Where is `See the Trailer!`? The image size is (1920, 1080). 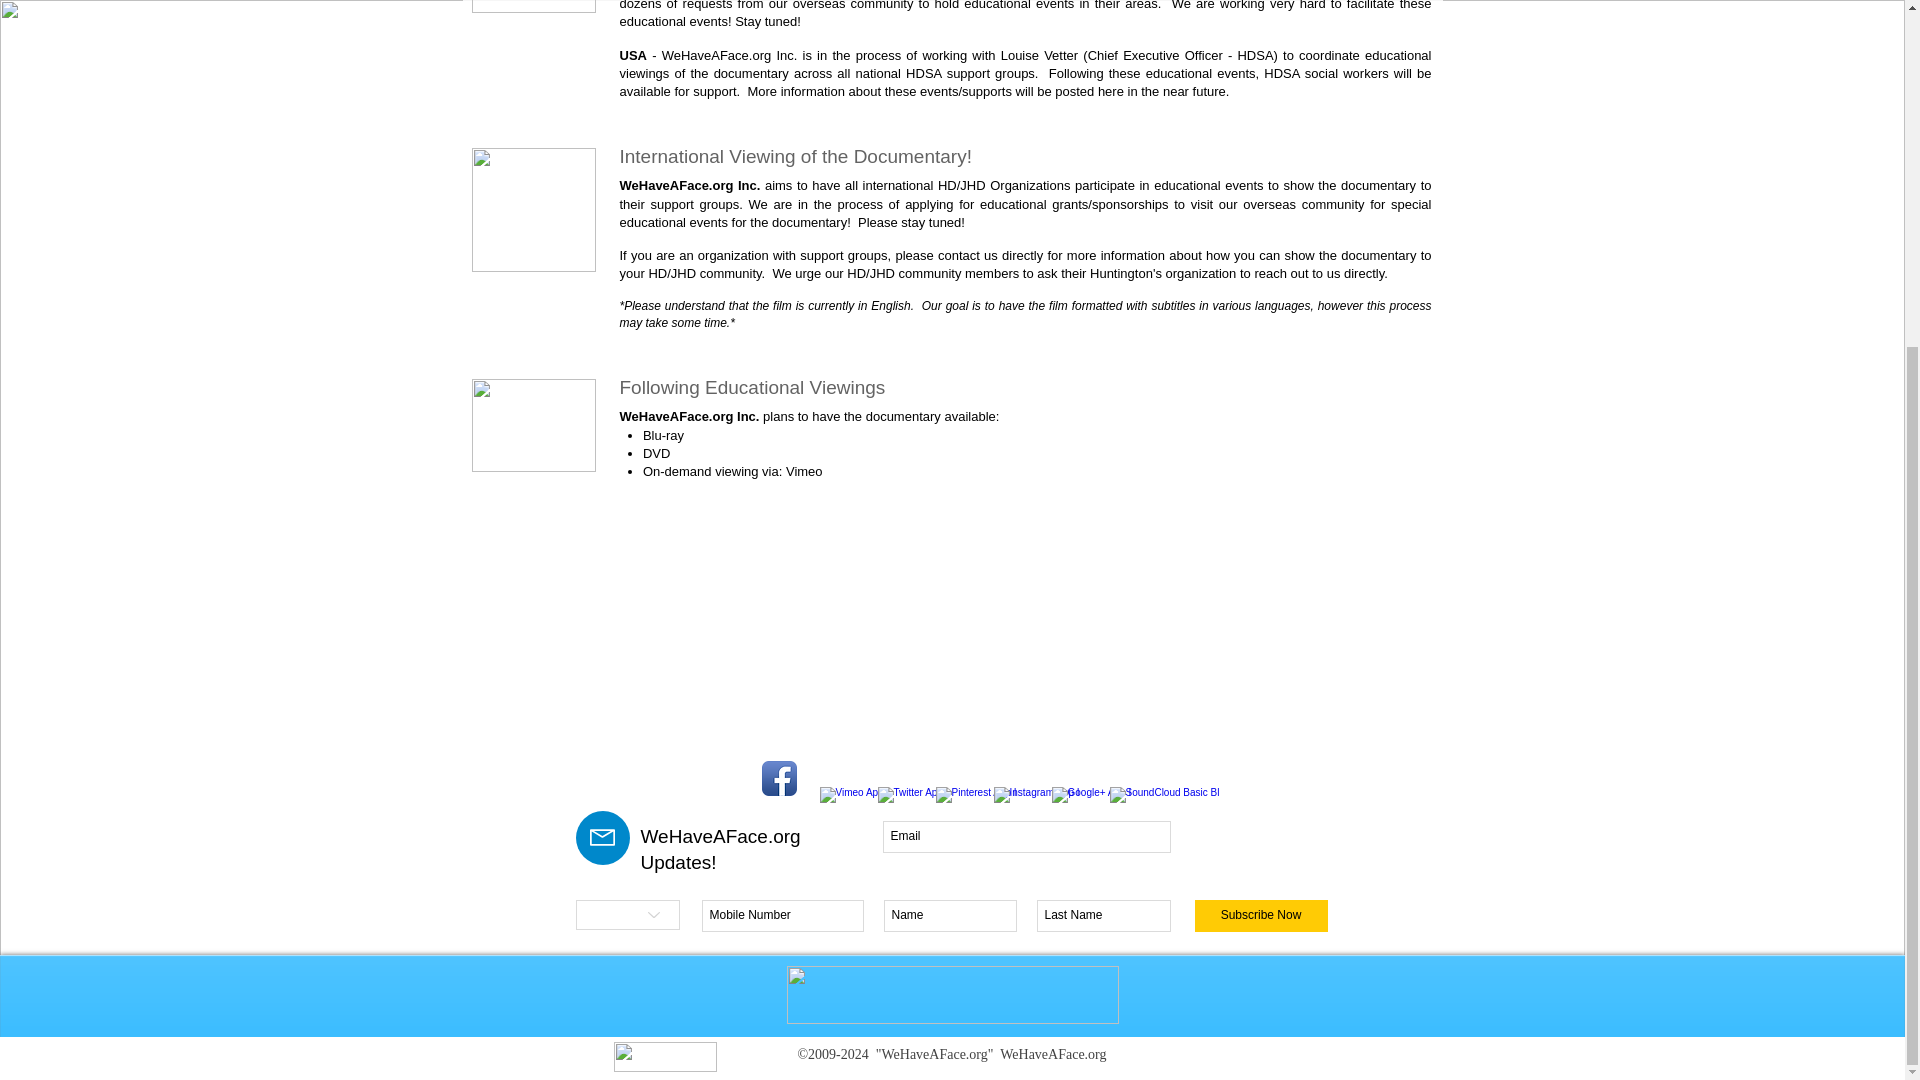 See the Trailer! is located at coordinates (534, 6).